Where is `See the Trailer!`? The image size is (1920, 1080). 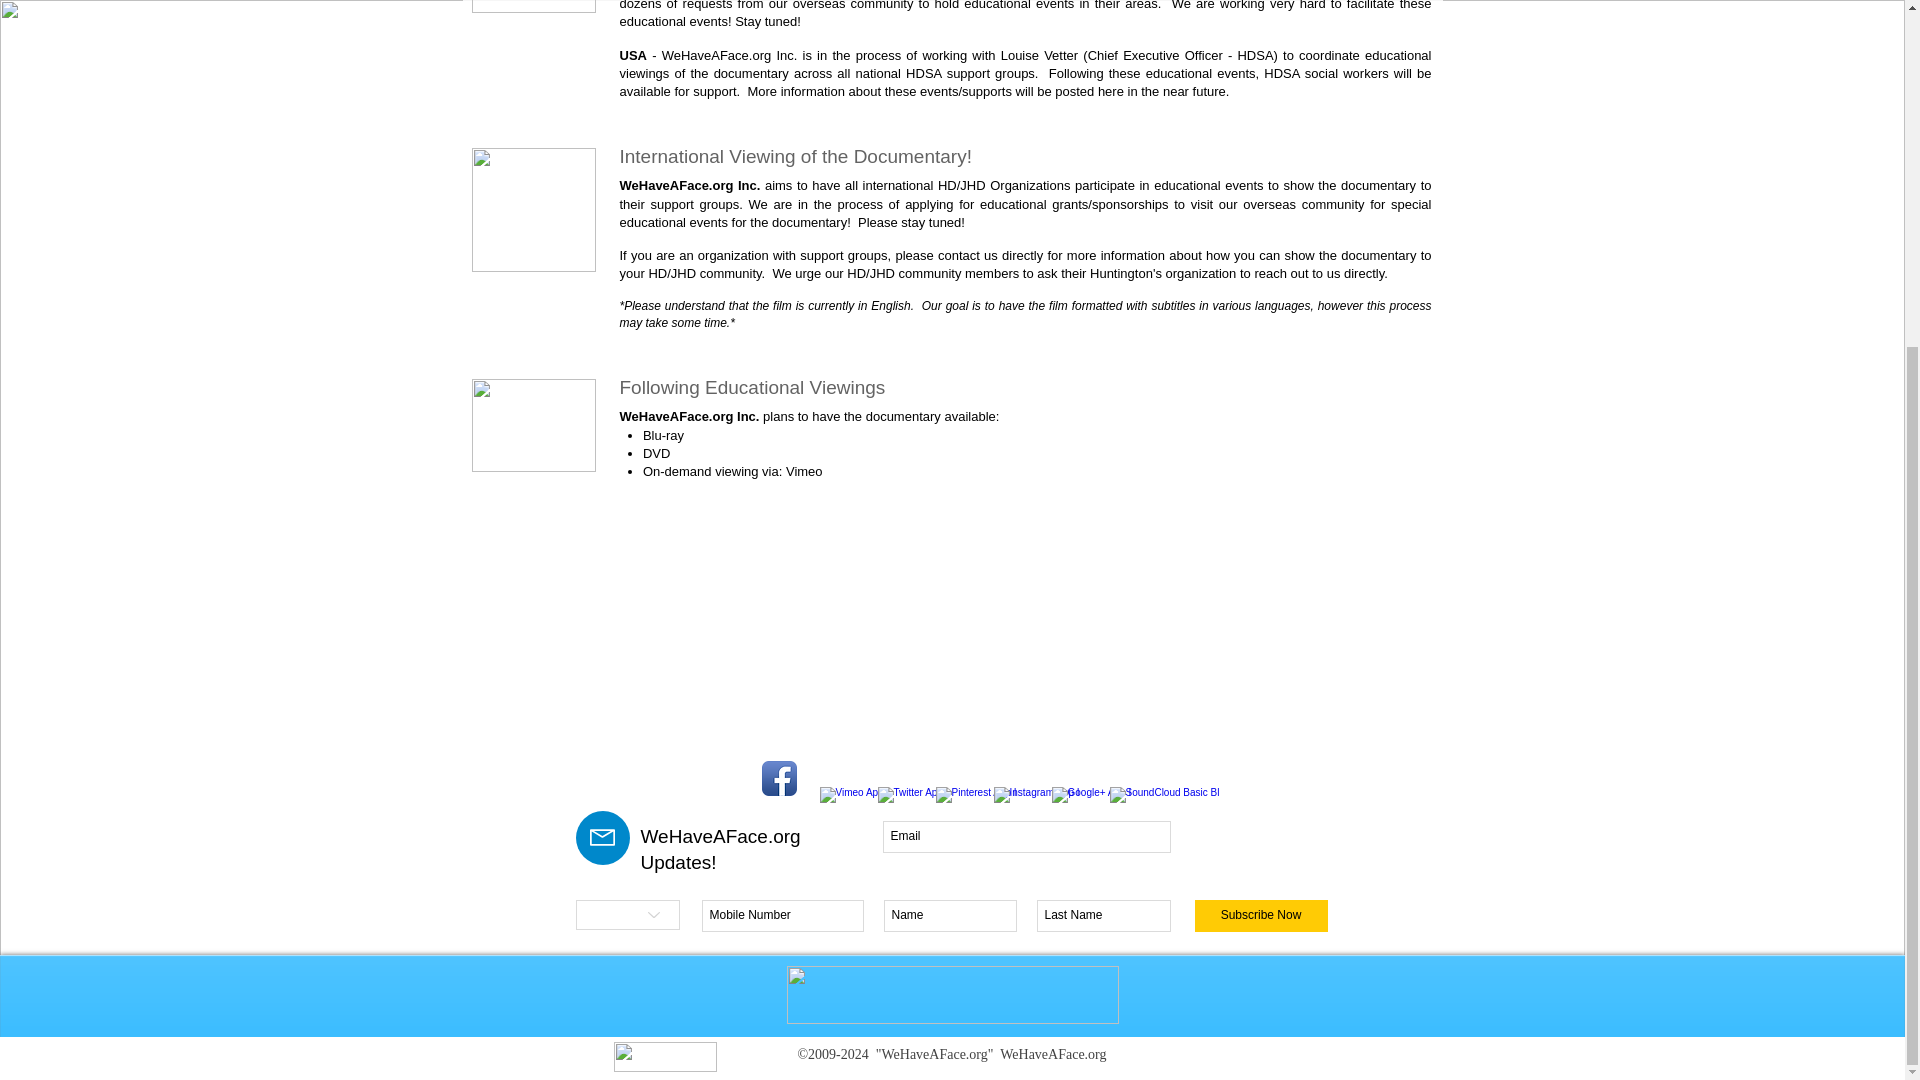 See the Trailer! is located at coordinates (534, 6).